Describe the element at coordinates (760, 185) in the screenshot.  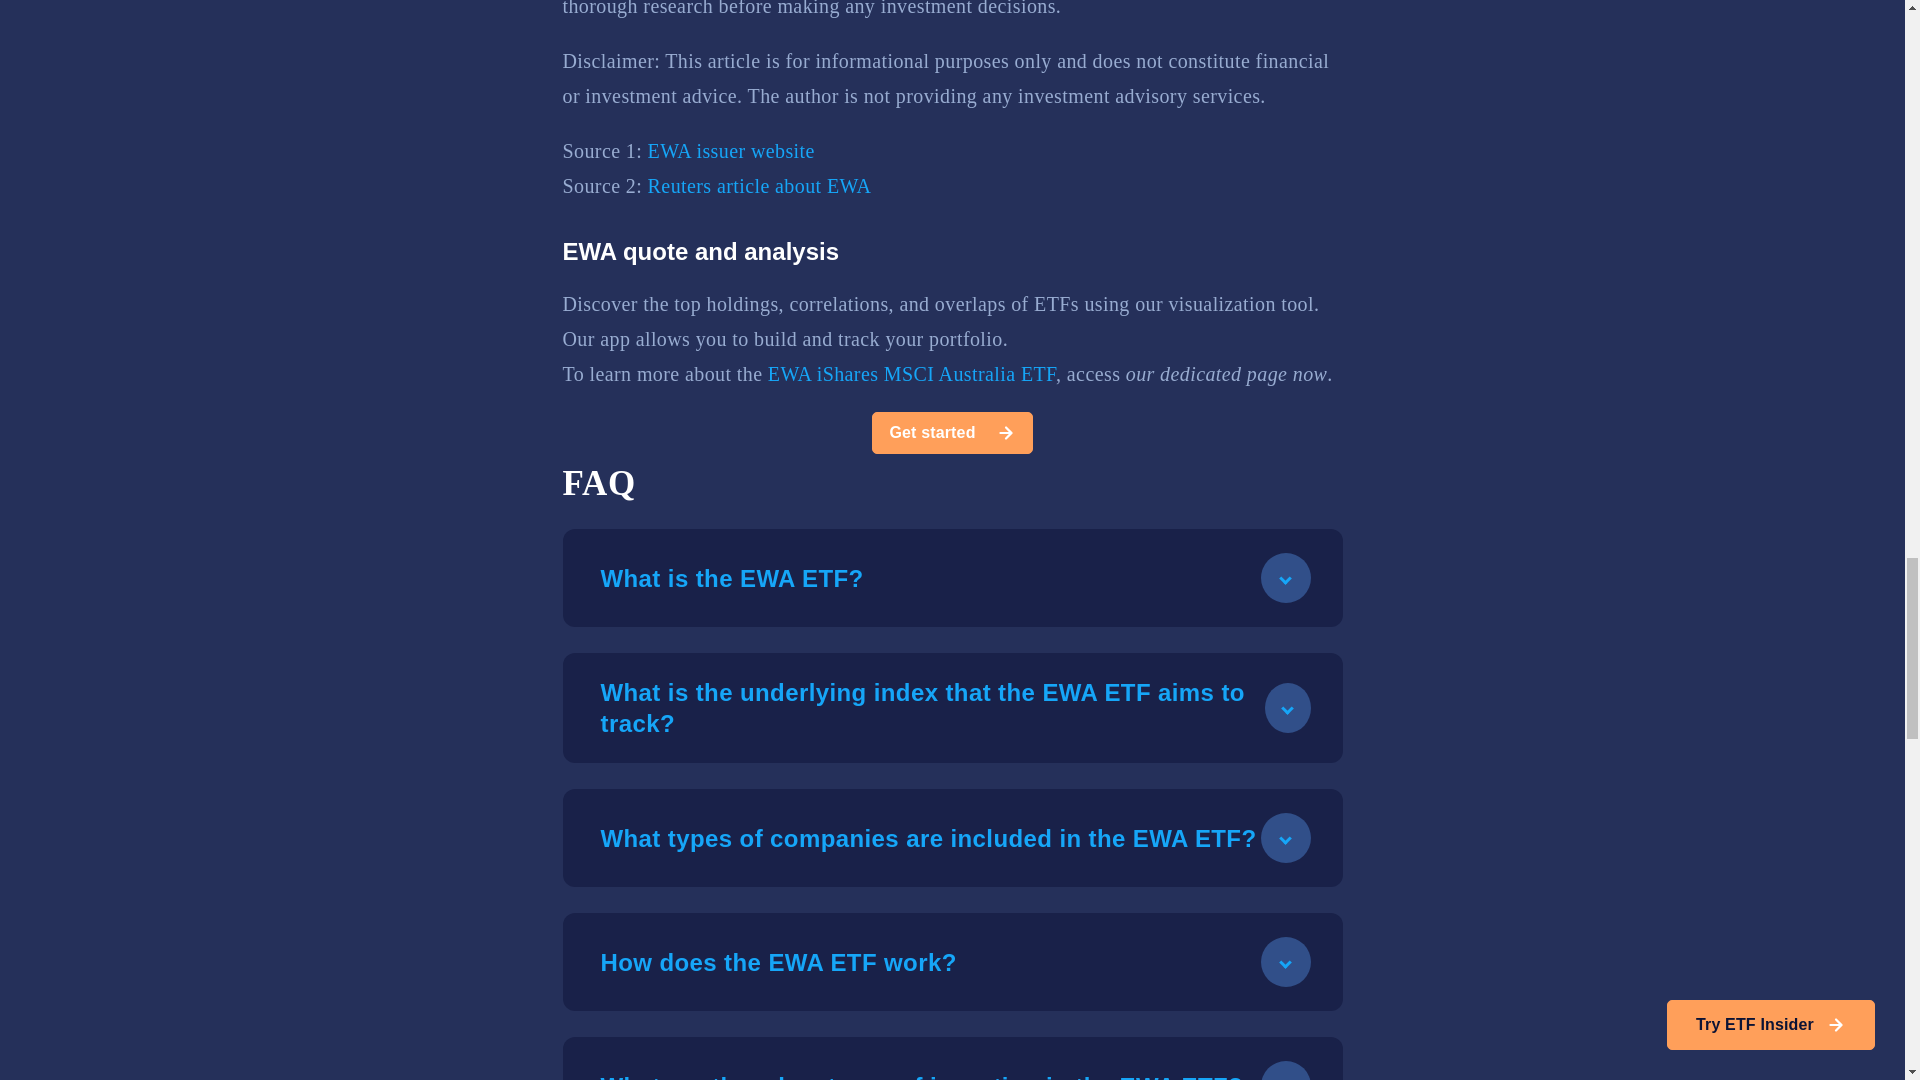
I see `Reuters article about EWA` at that location.